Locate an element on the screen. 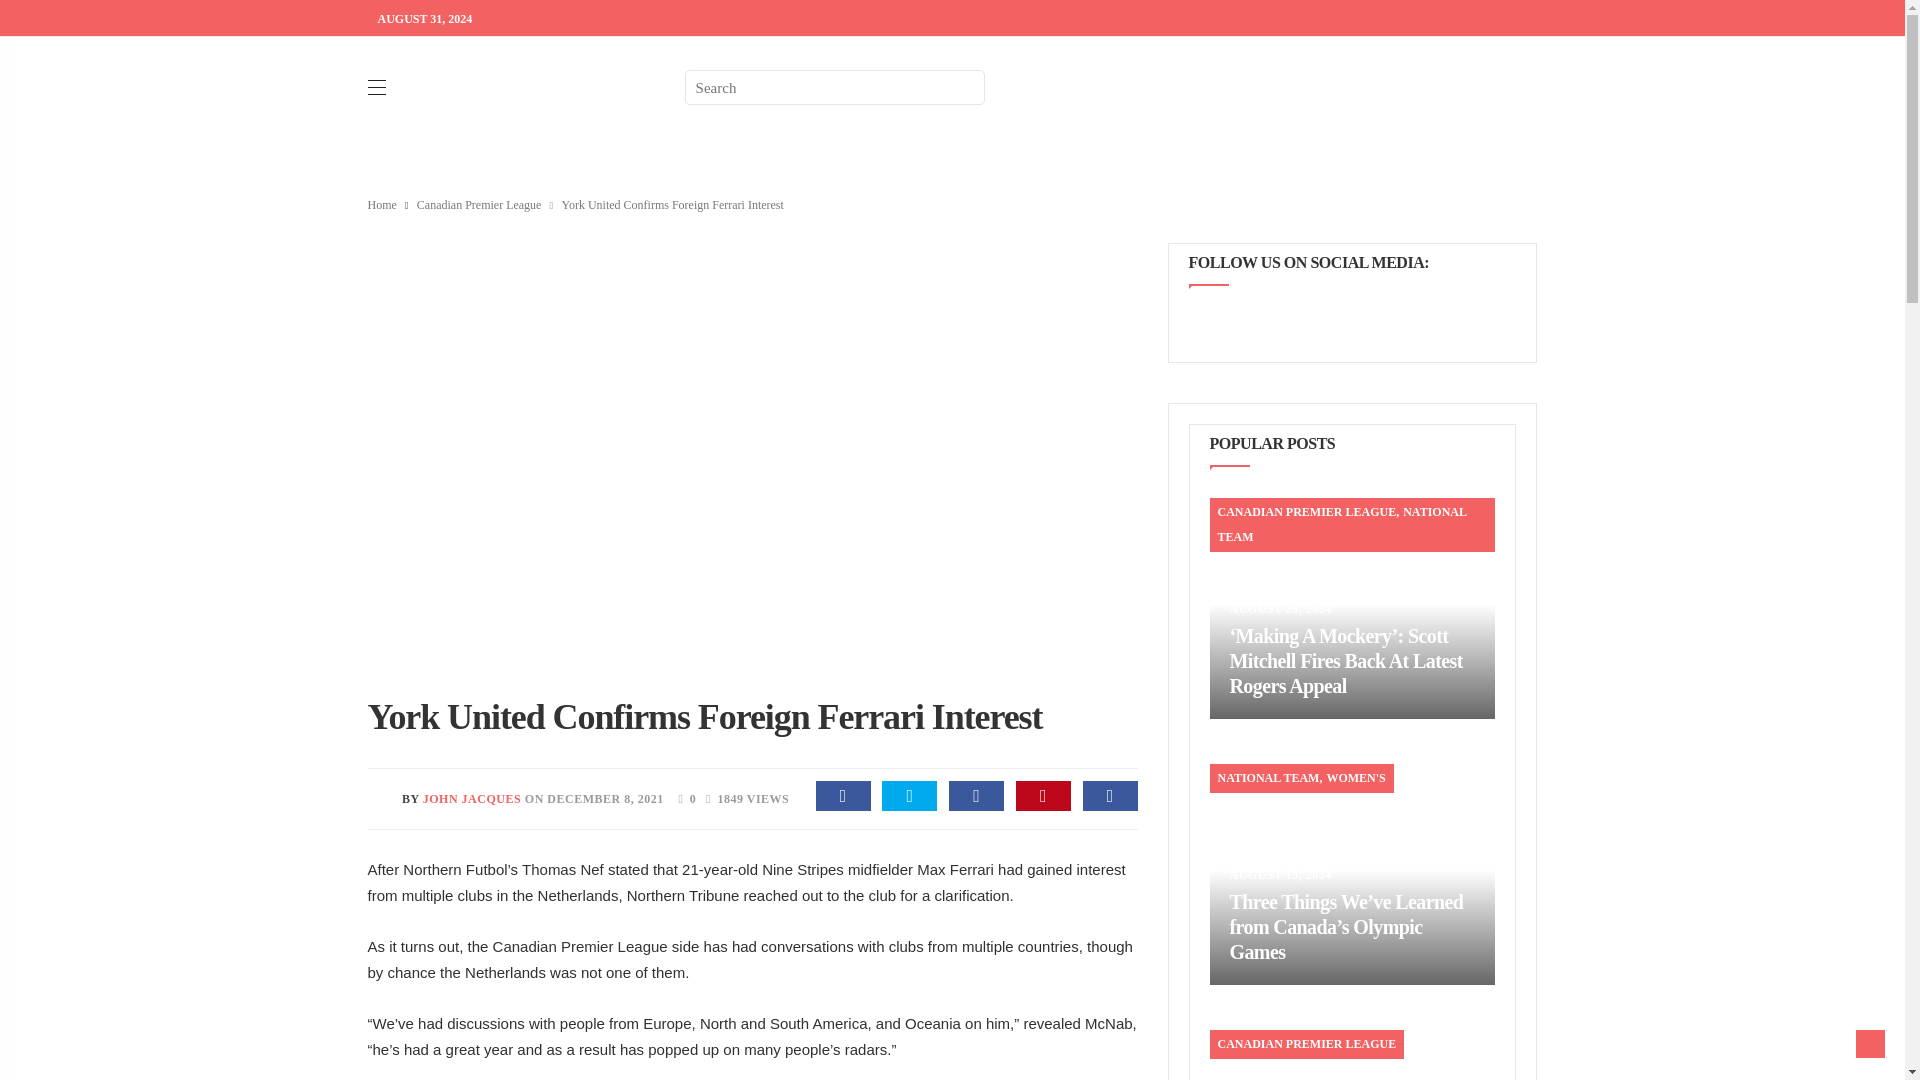 The height and width of the screenshot is (1080, 1920). Thomas Nef is located at coordinates (563, 869).